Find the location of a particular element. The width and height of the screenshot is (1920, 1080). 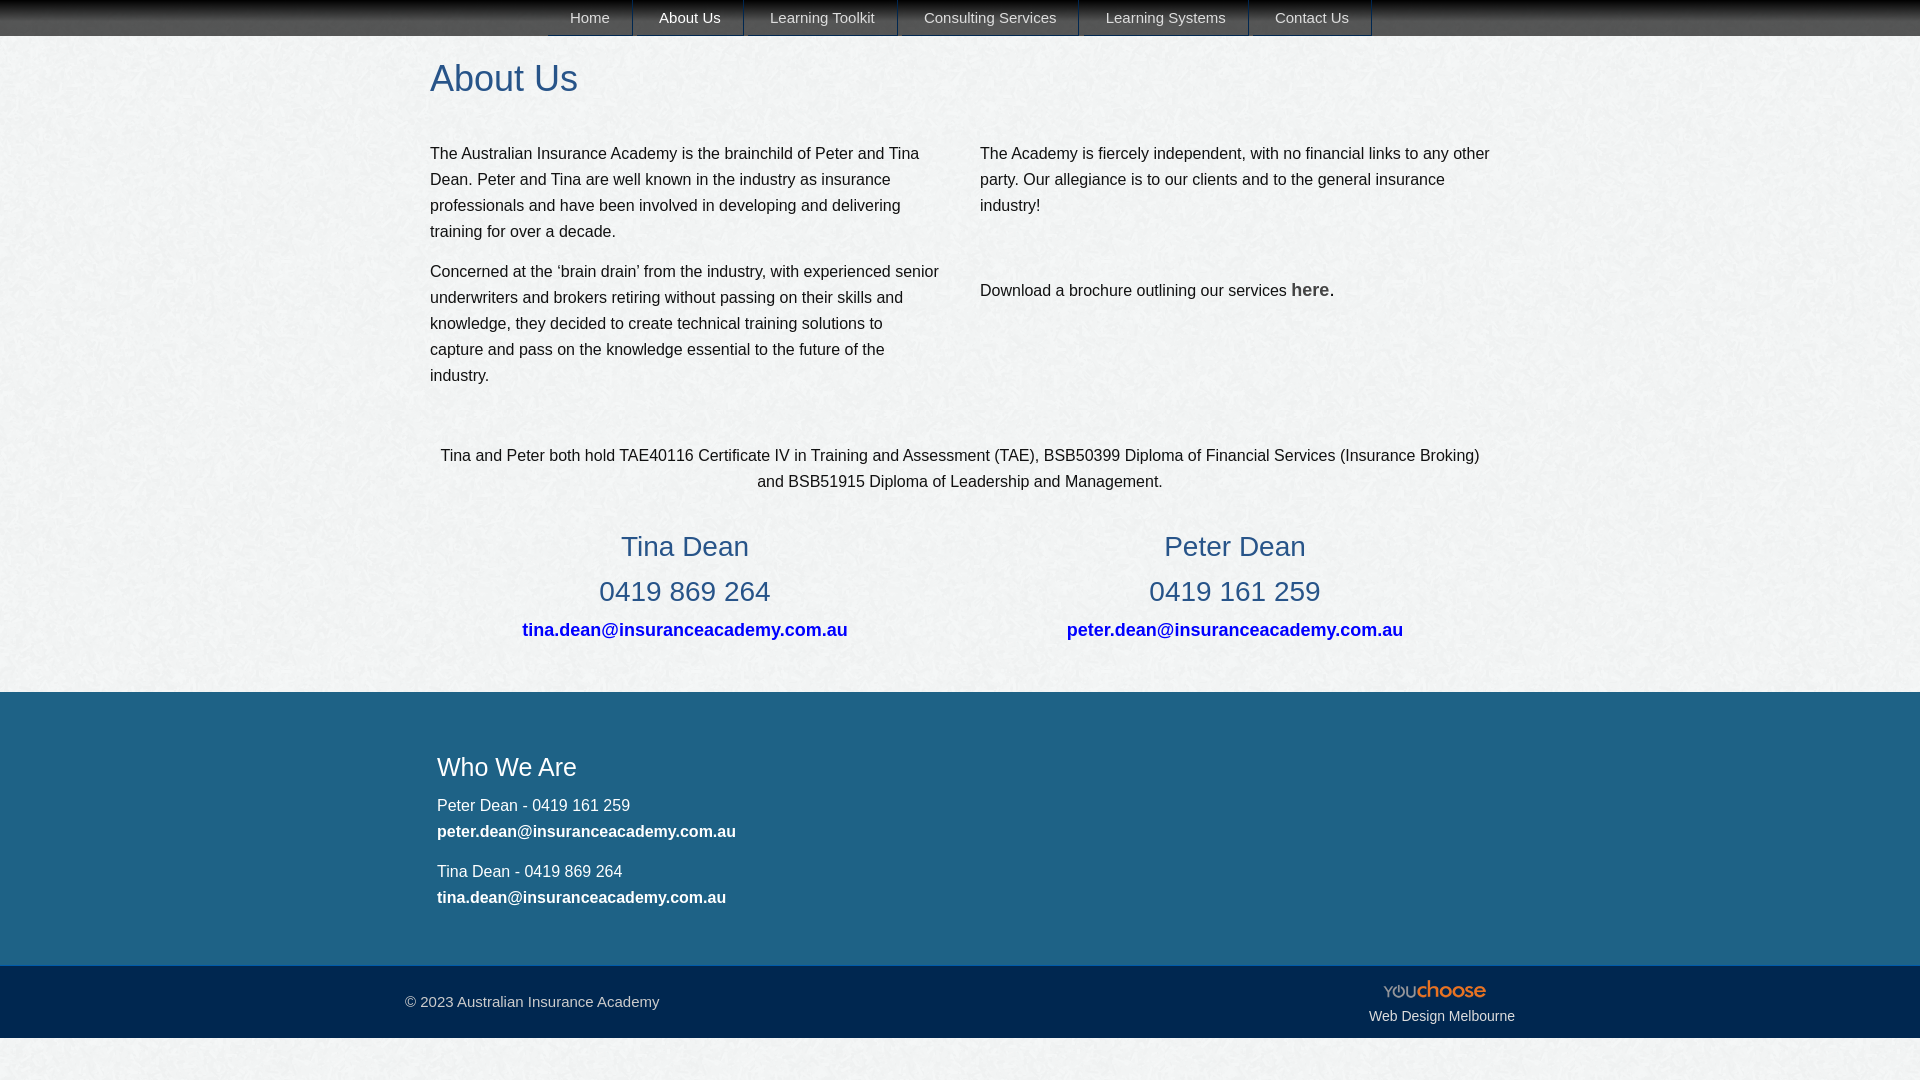

Contact Us is located at coordinates (1312, 18).